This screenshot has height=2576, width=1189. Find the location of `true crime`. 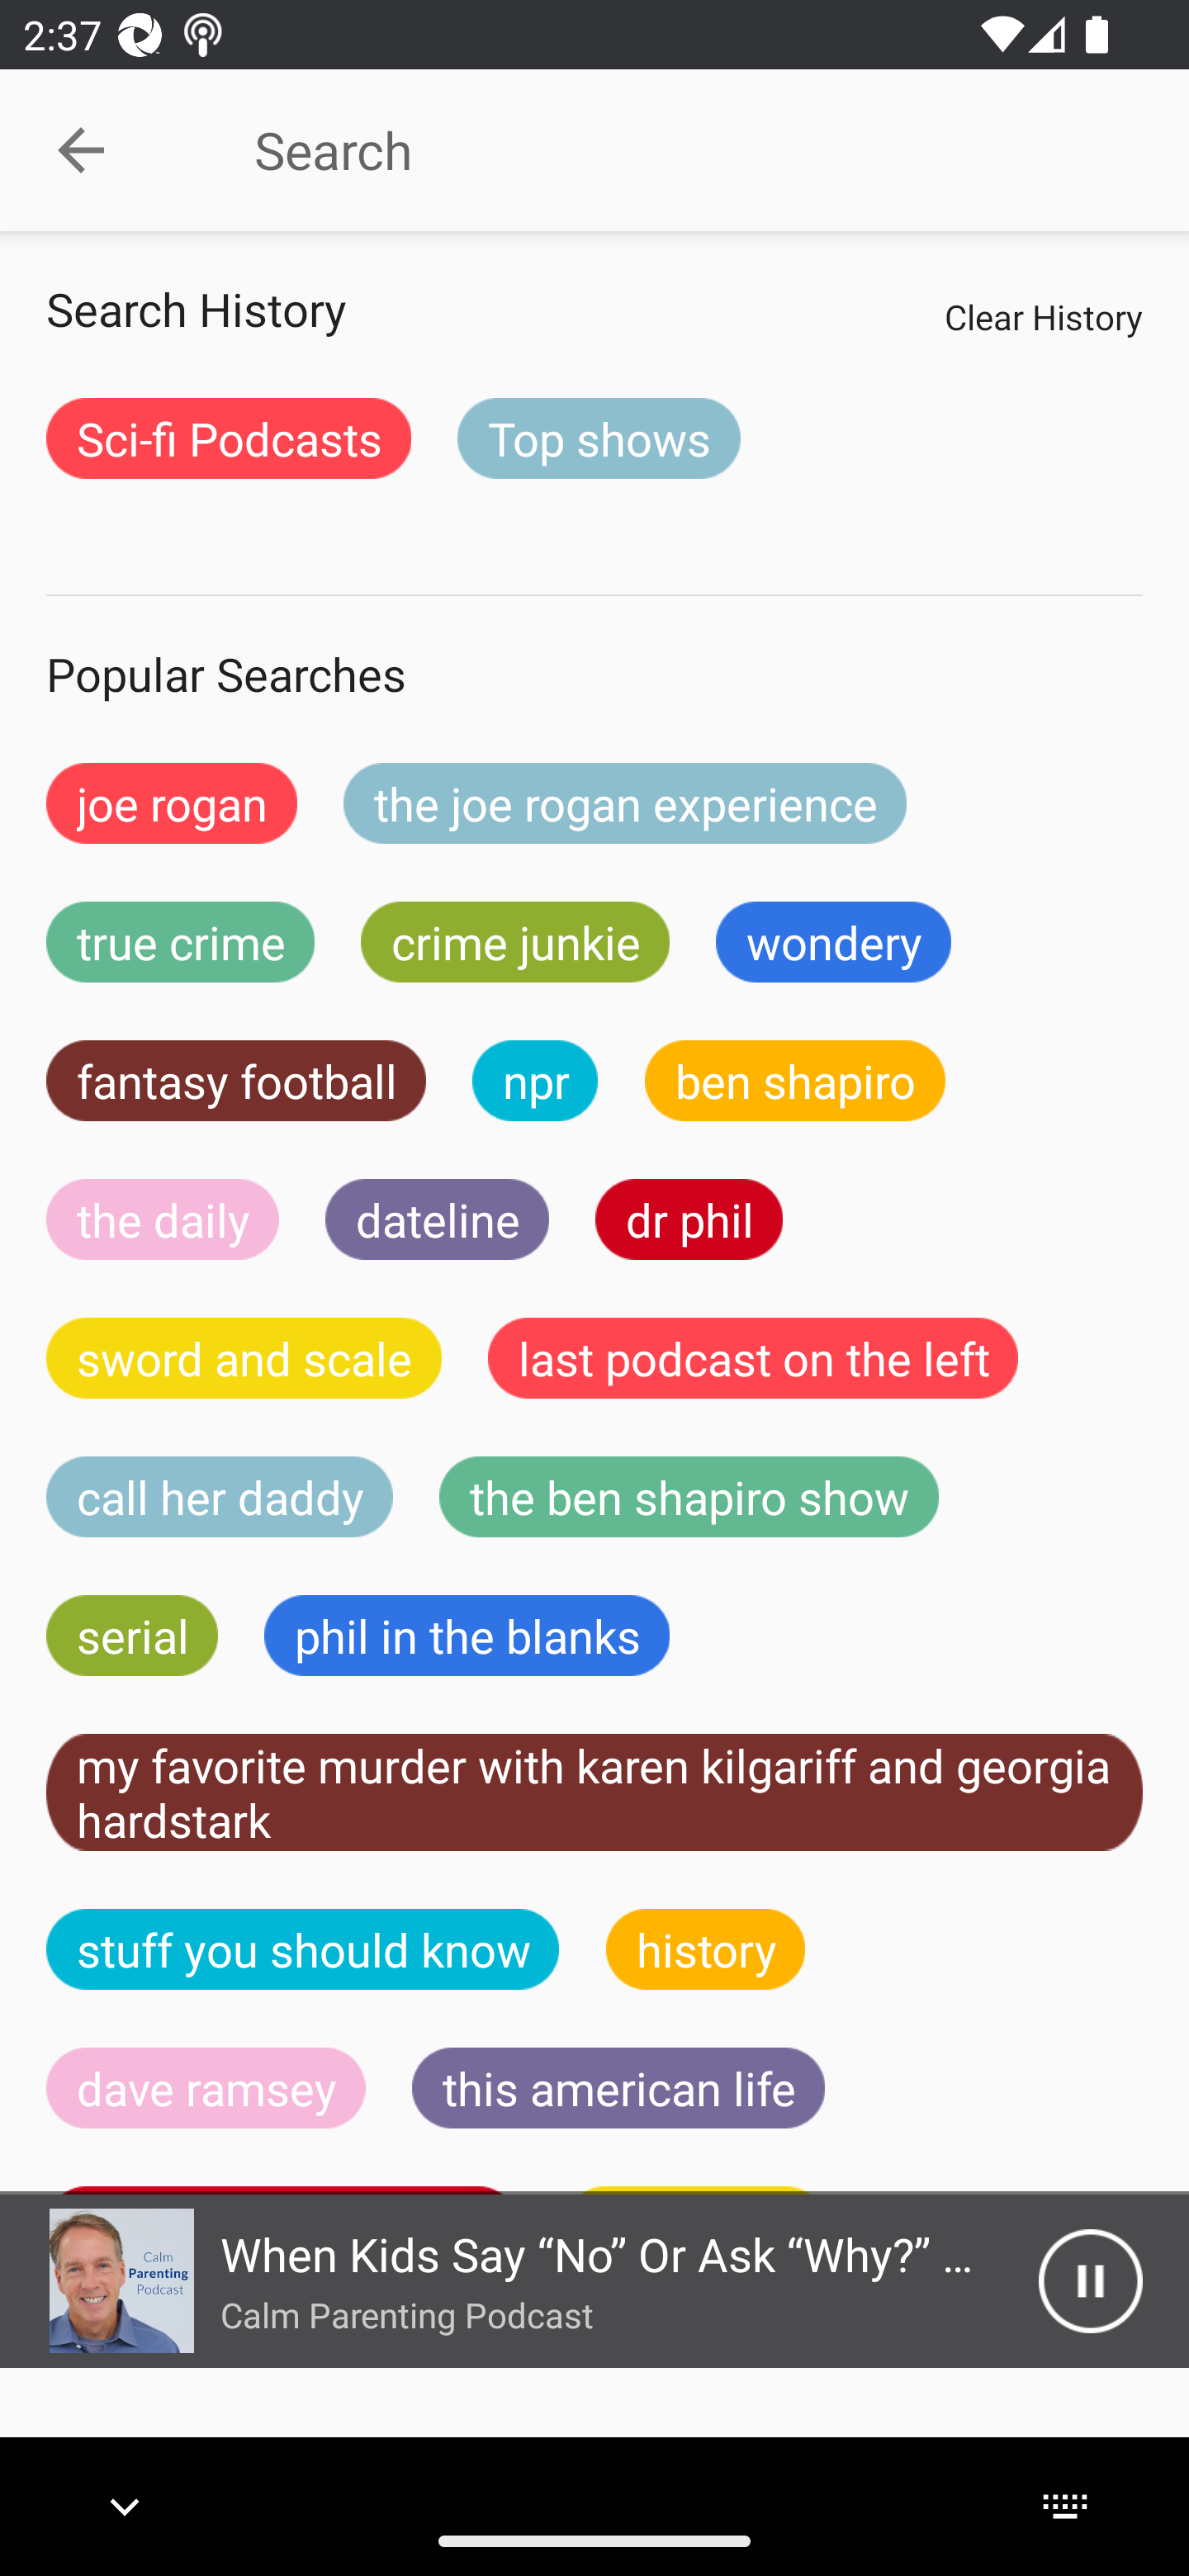

true crime is located at coordinates (180, 941).